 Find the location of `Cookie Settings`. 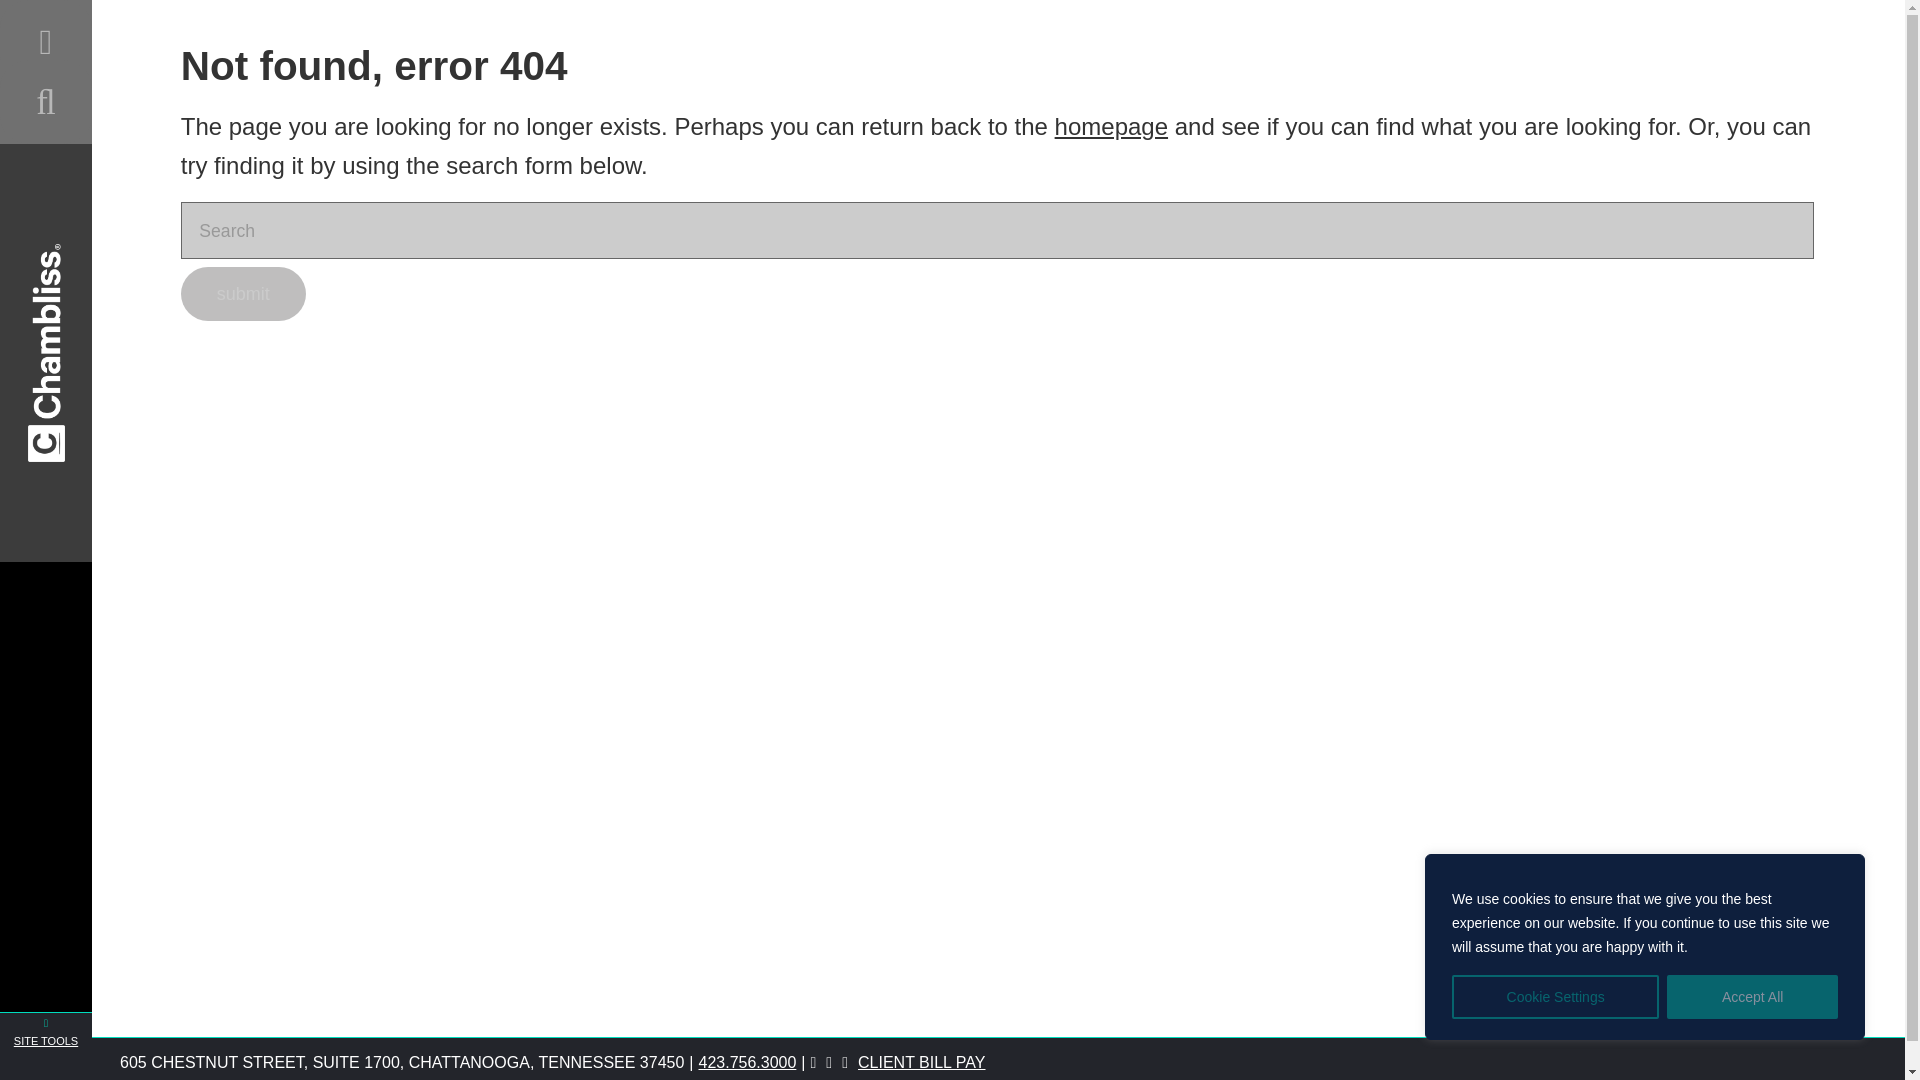

Cookie Settings is located at coordinates (1554, 997).